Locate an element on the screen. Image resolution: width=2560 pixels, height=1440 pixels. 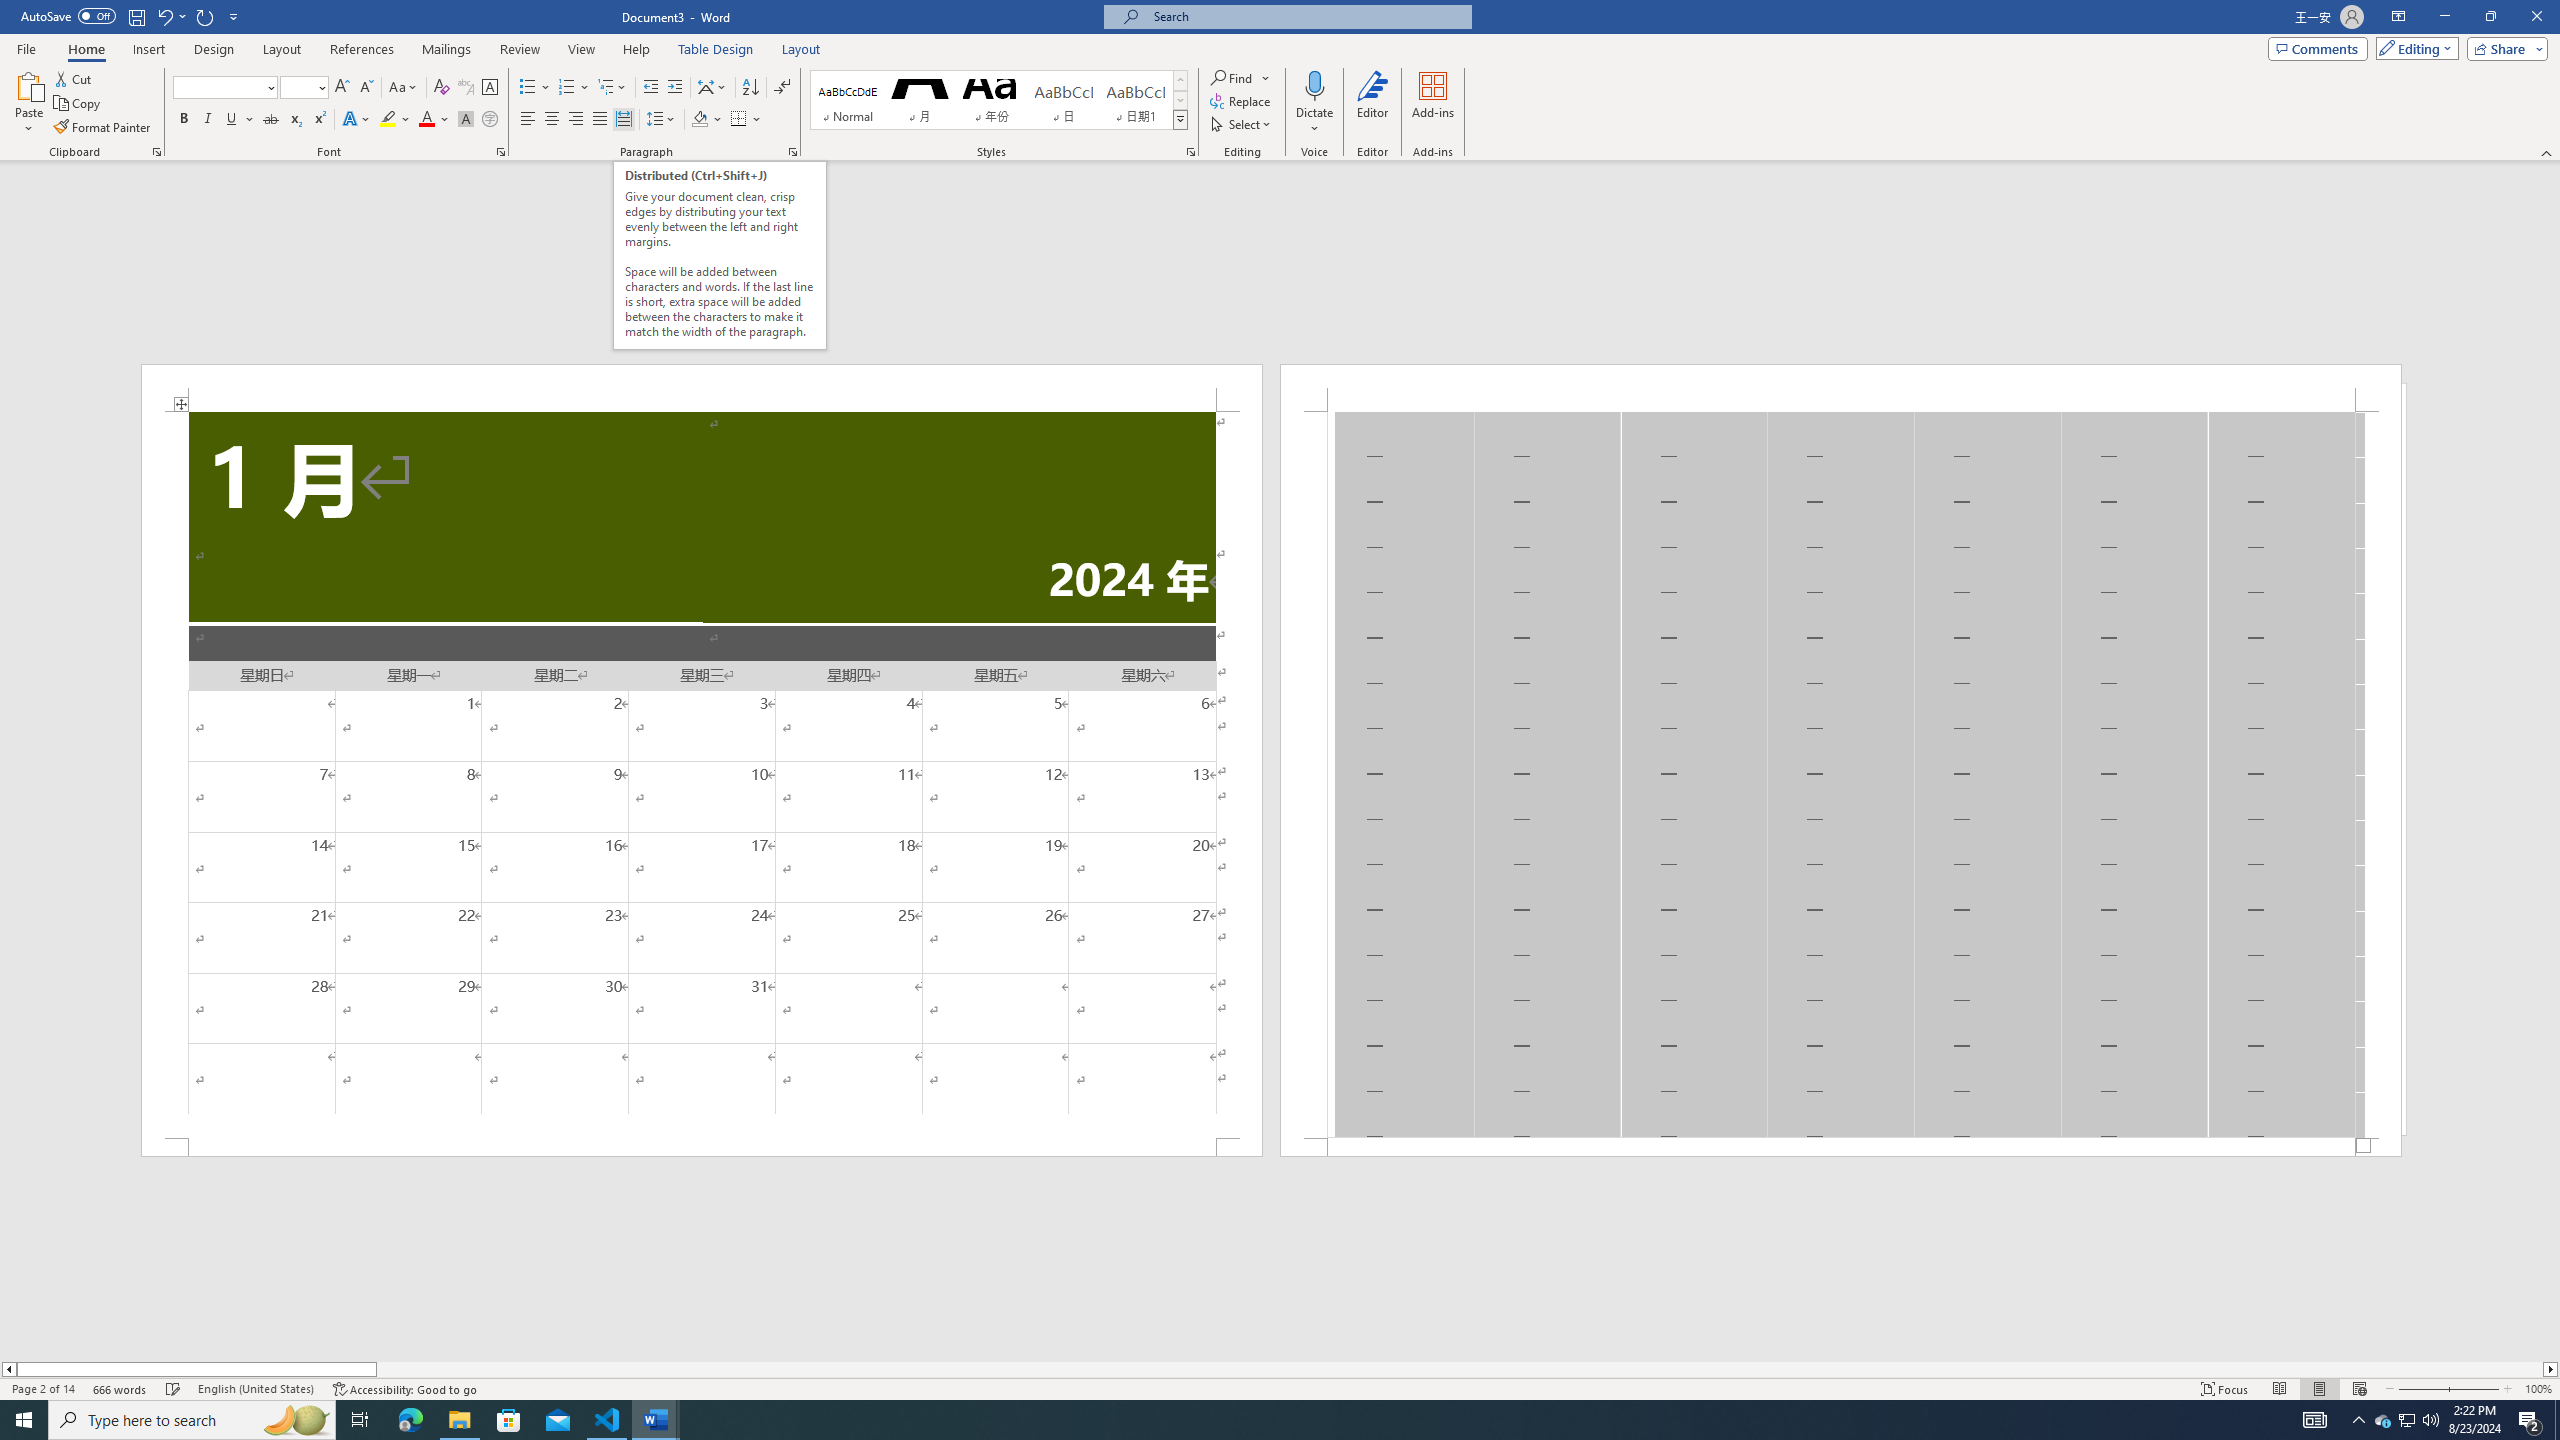
AutomationID: QuickStylesGallery is located at coordinates (999, 100).